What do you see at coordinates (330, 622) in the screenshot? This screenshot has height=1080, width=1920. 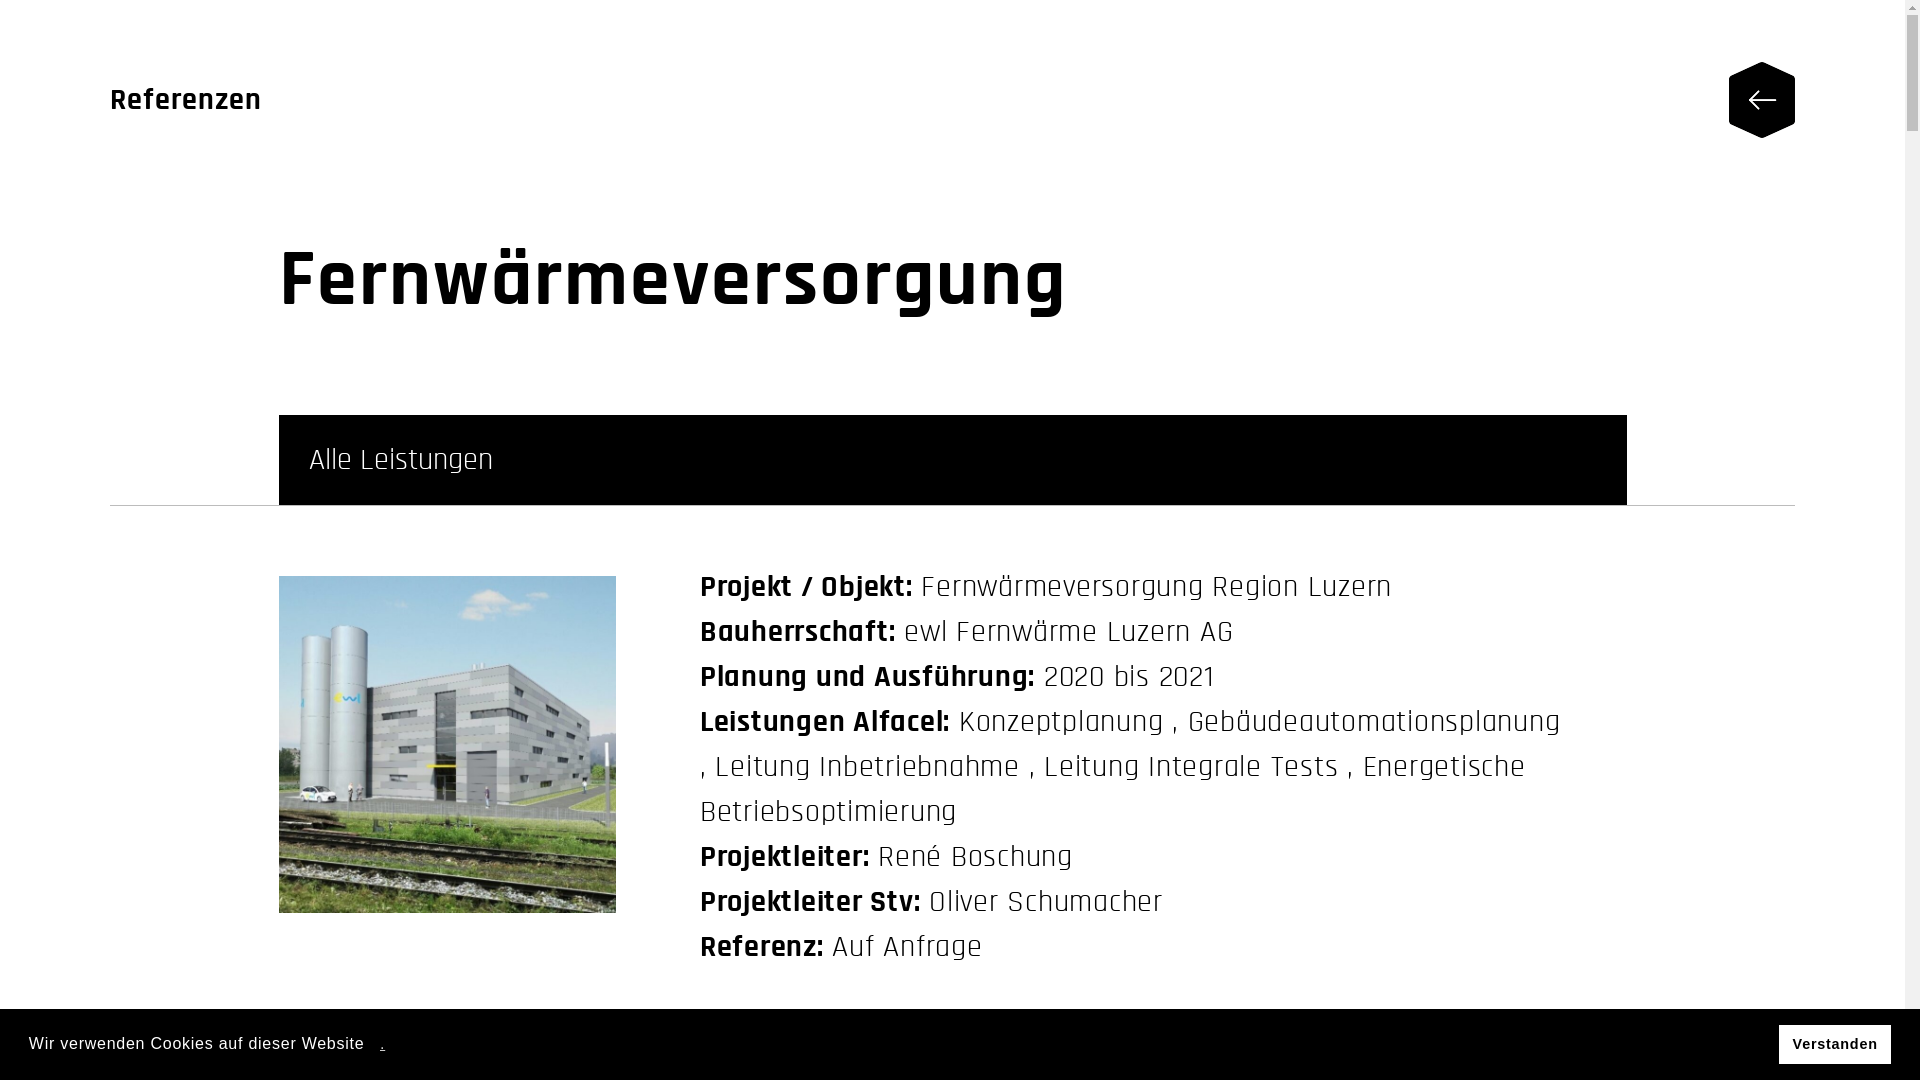 I see `Disclaimer` at bounding box center [330, 622].